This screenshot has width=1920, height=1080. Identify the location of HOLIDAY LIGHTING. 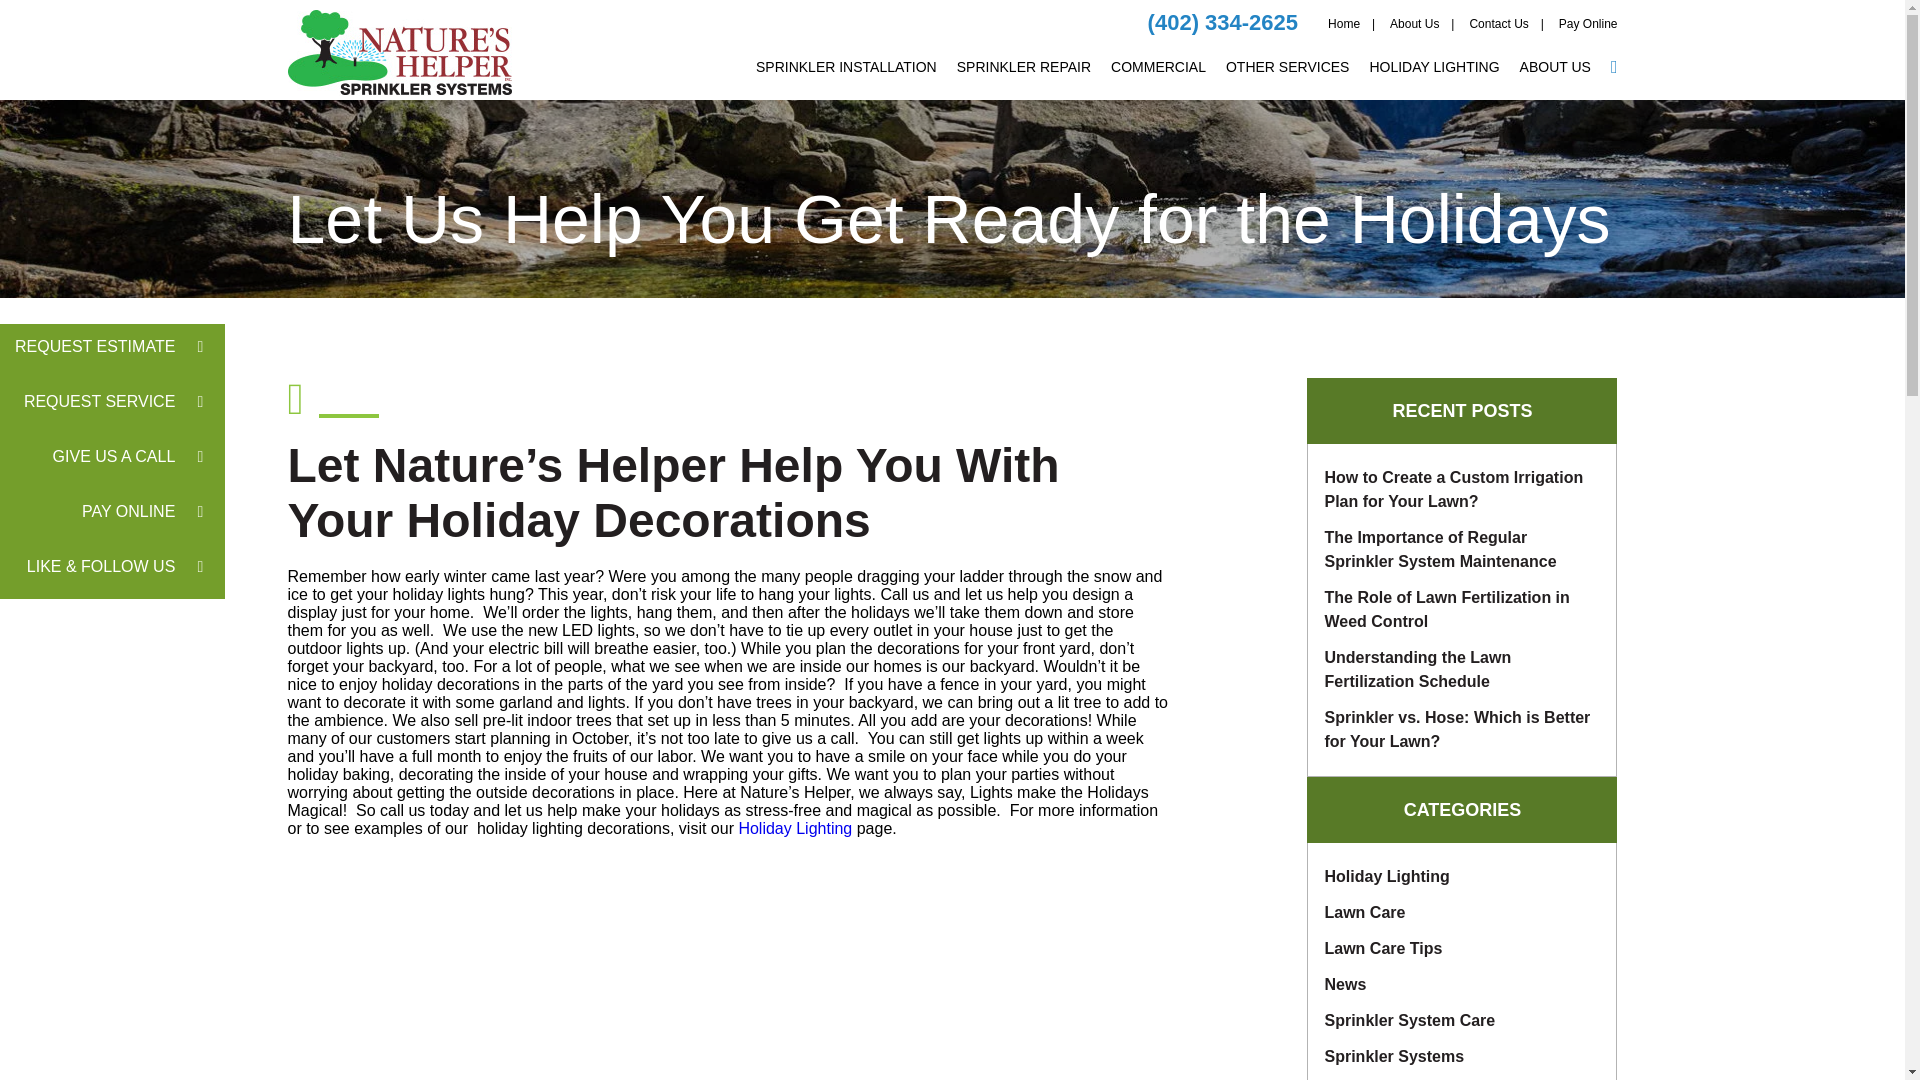
(1434, 80).